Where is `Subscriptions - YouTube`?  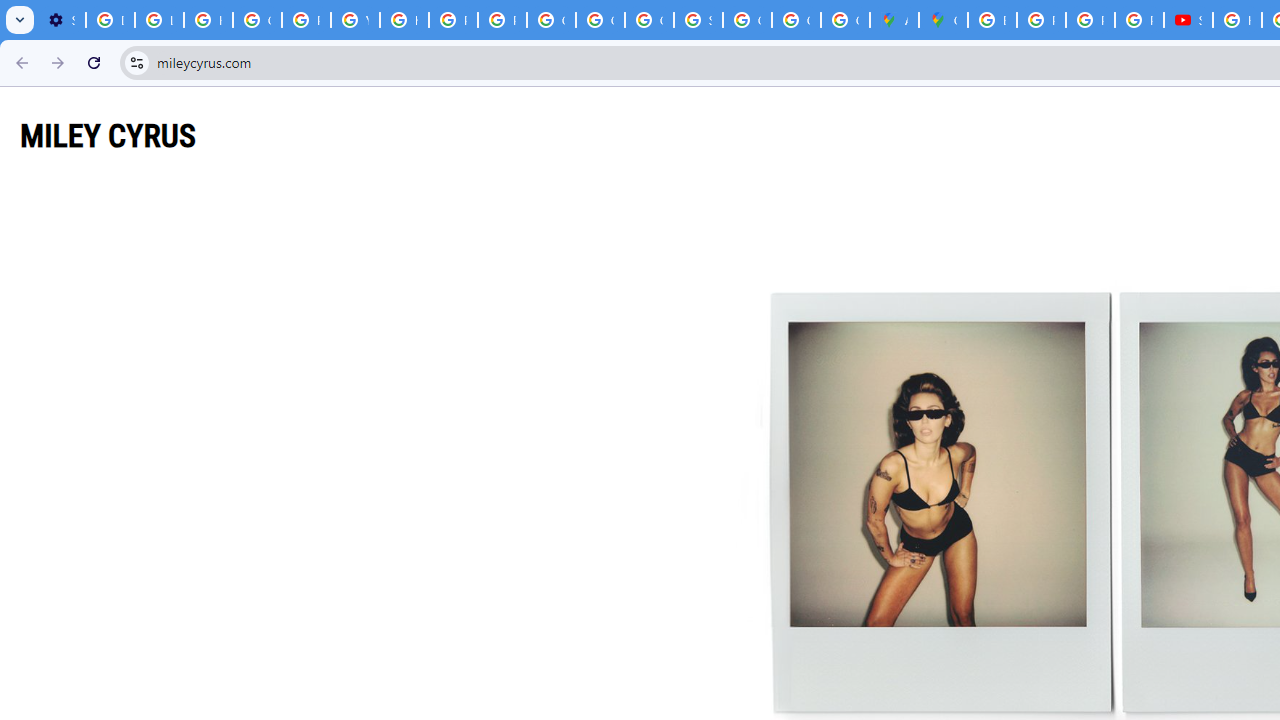
Subscriptions - YouTube is located at coordinates (1188, 20).